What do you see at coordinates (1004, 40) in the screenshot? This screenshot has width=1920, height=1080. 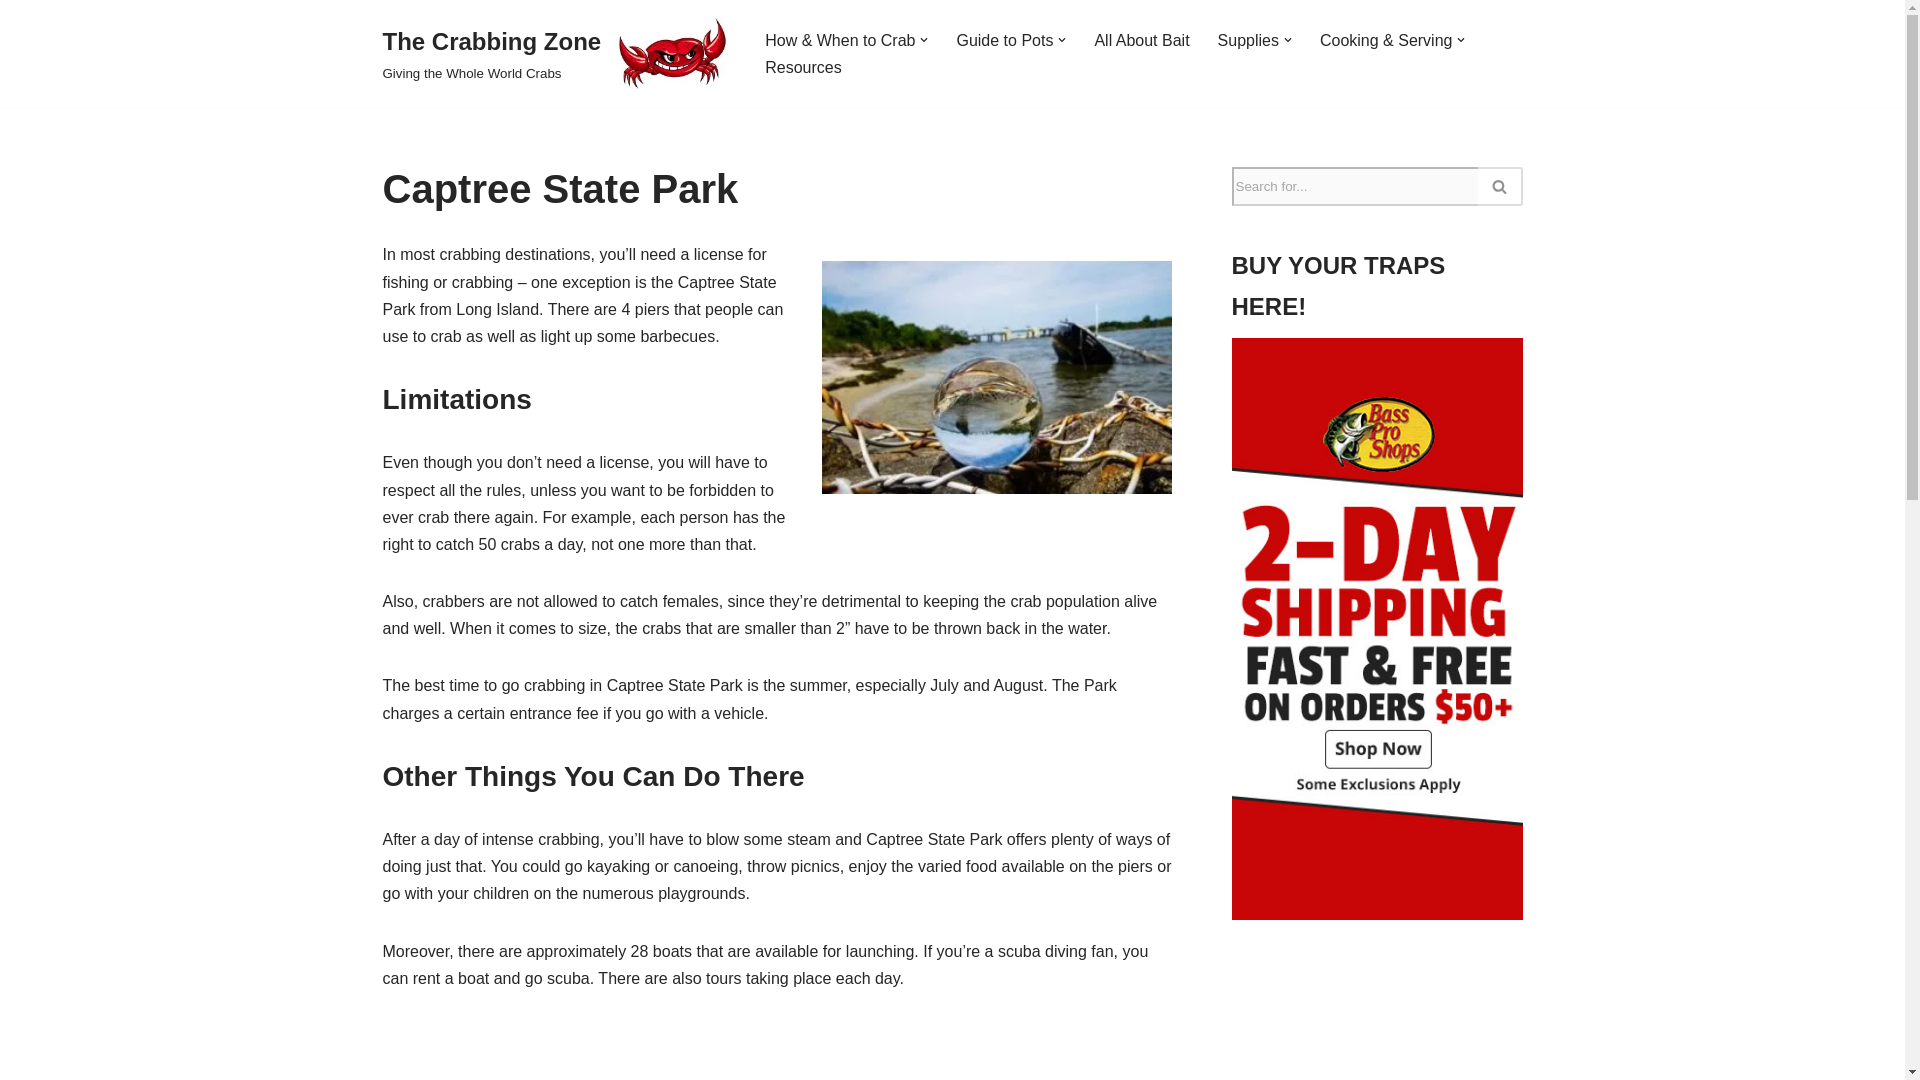 I see `Skip to content` at bounding box center [1004, 40].